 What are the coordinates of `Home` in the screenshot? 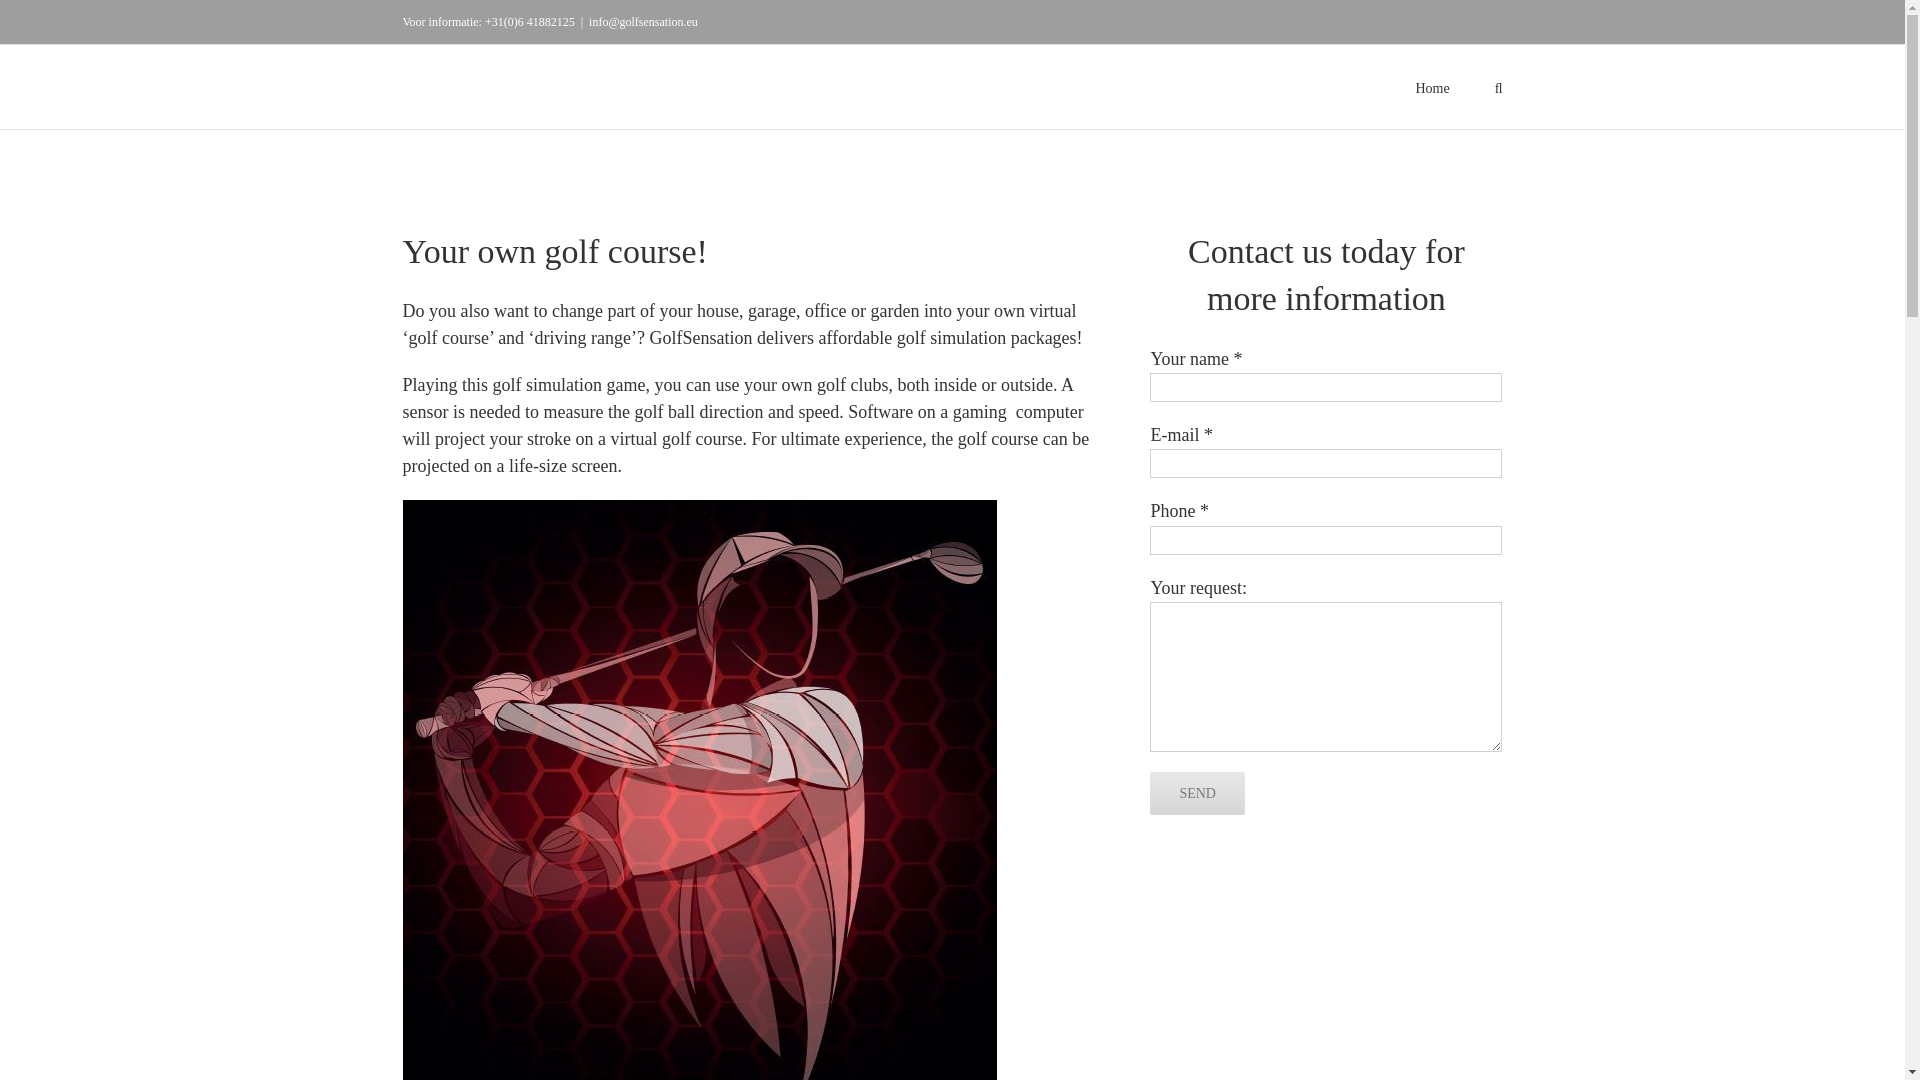 It's located at (1432, 86).